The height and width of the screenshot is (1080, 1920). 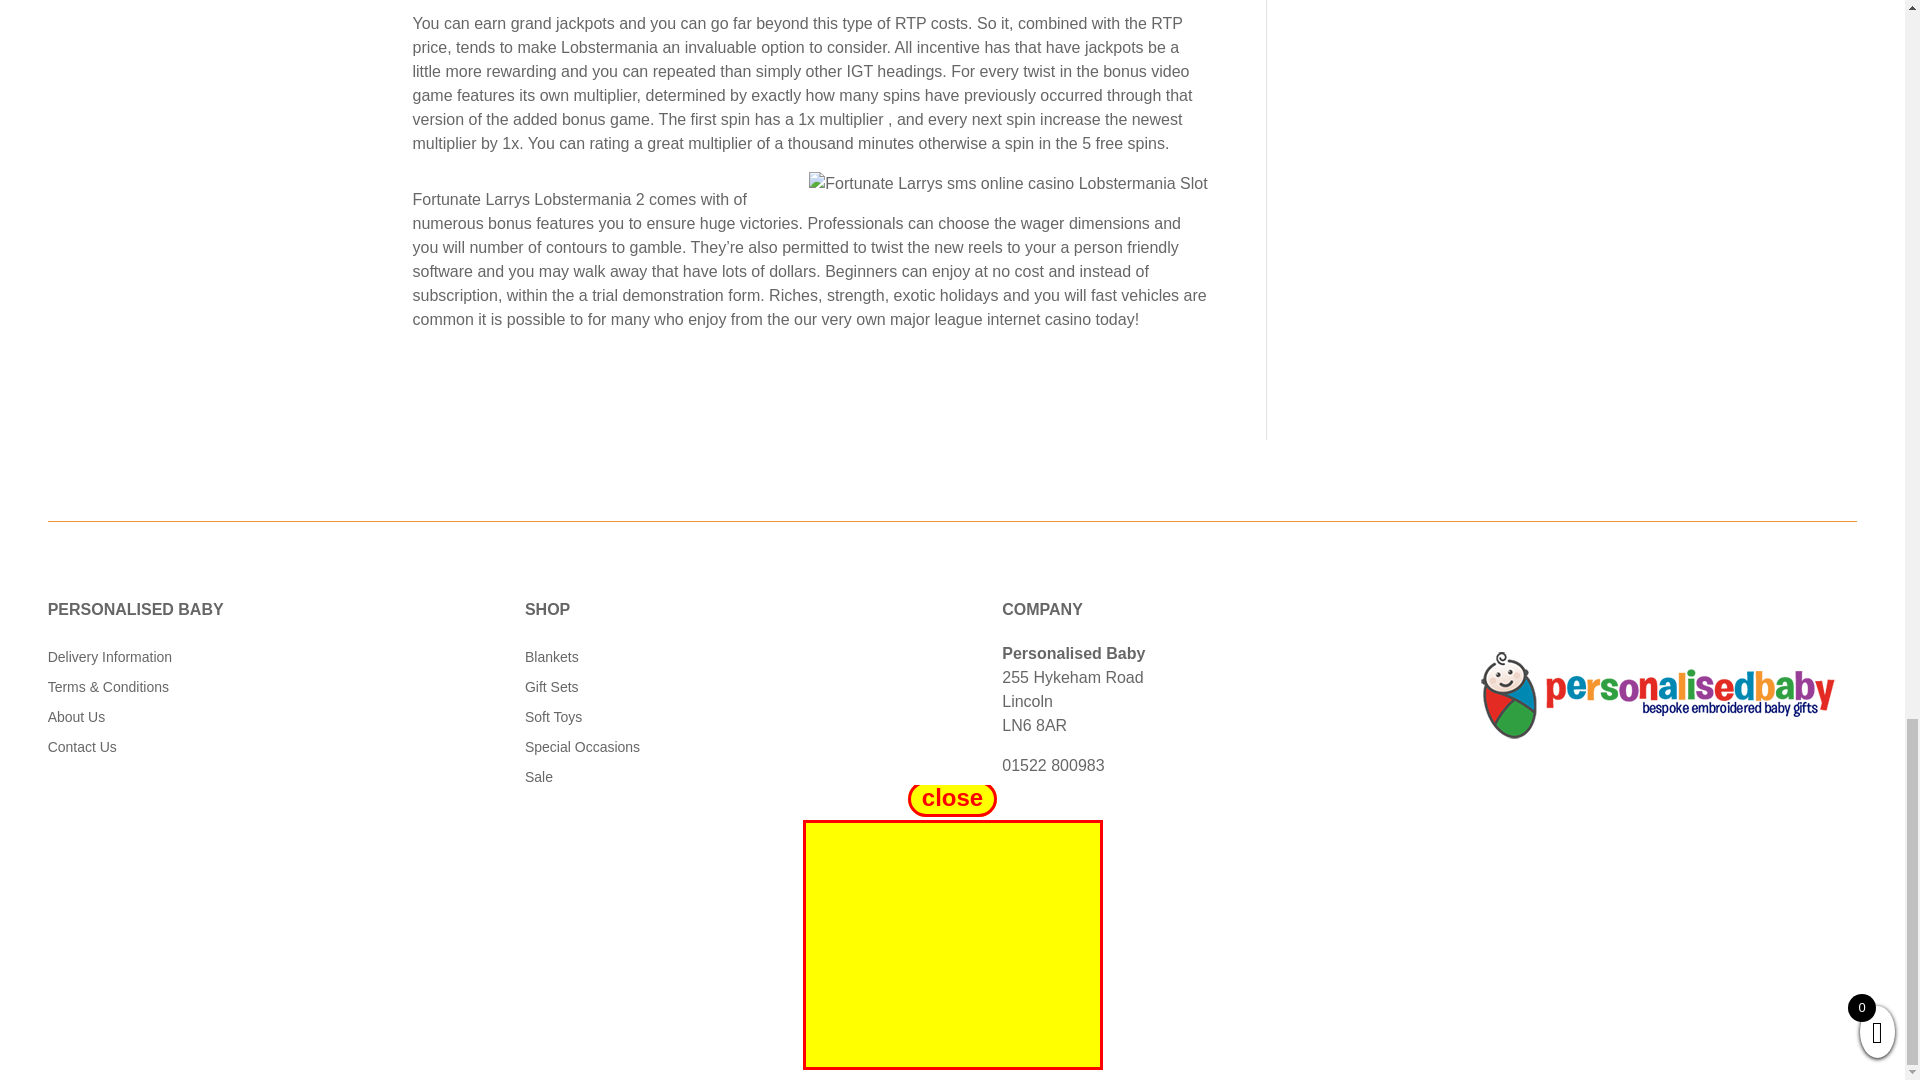 What do you see at coordinates (552, 691) in the screenshot?
I see `Gift Sets` at bounding box center [552, 691].